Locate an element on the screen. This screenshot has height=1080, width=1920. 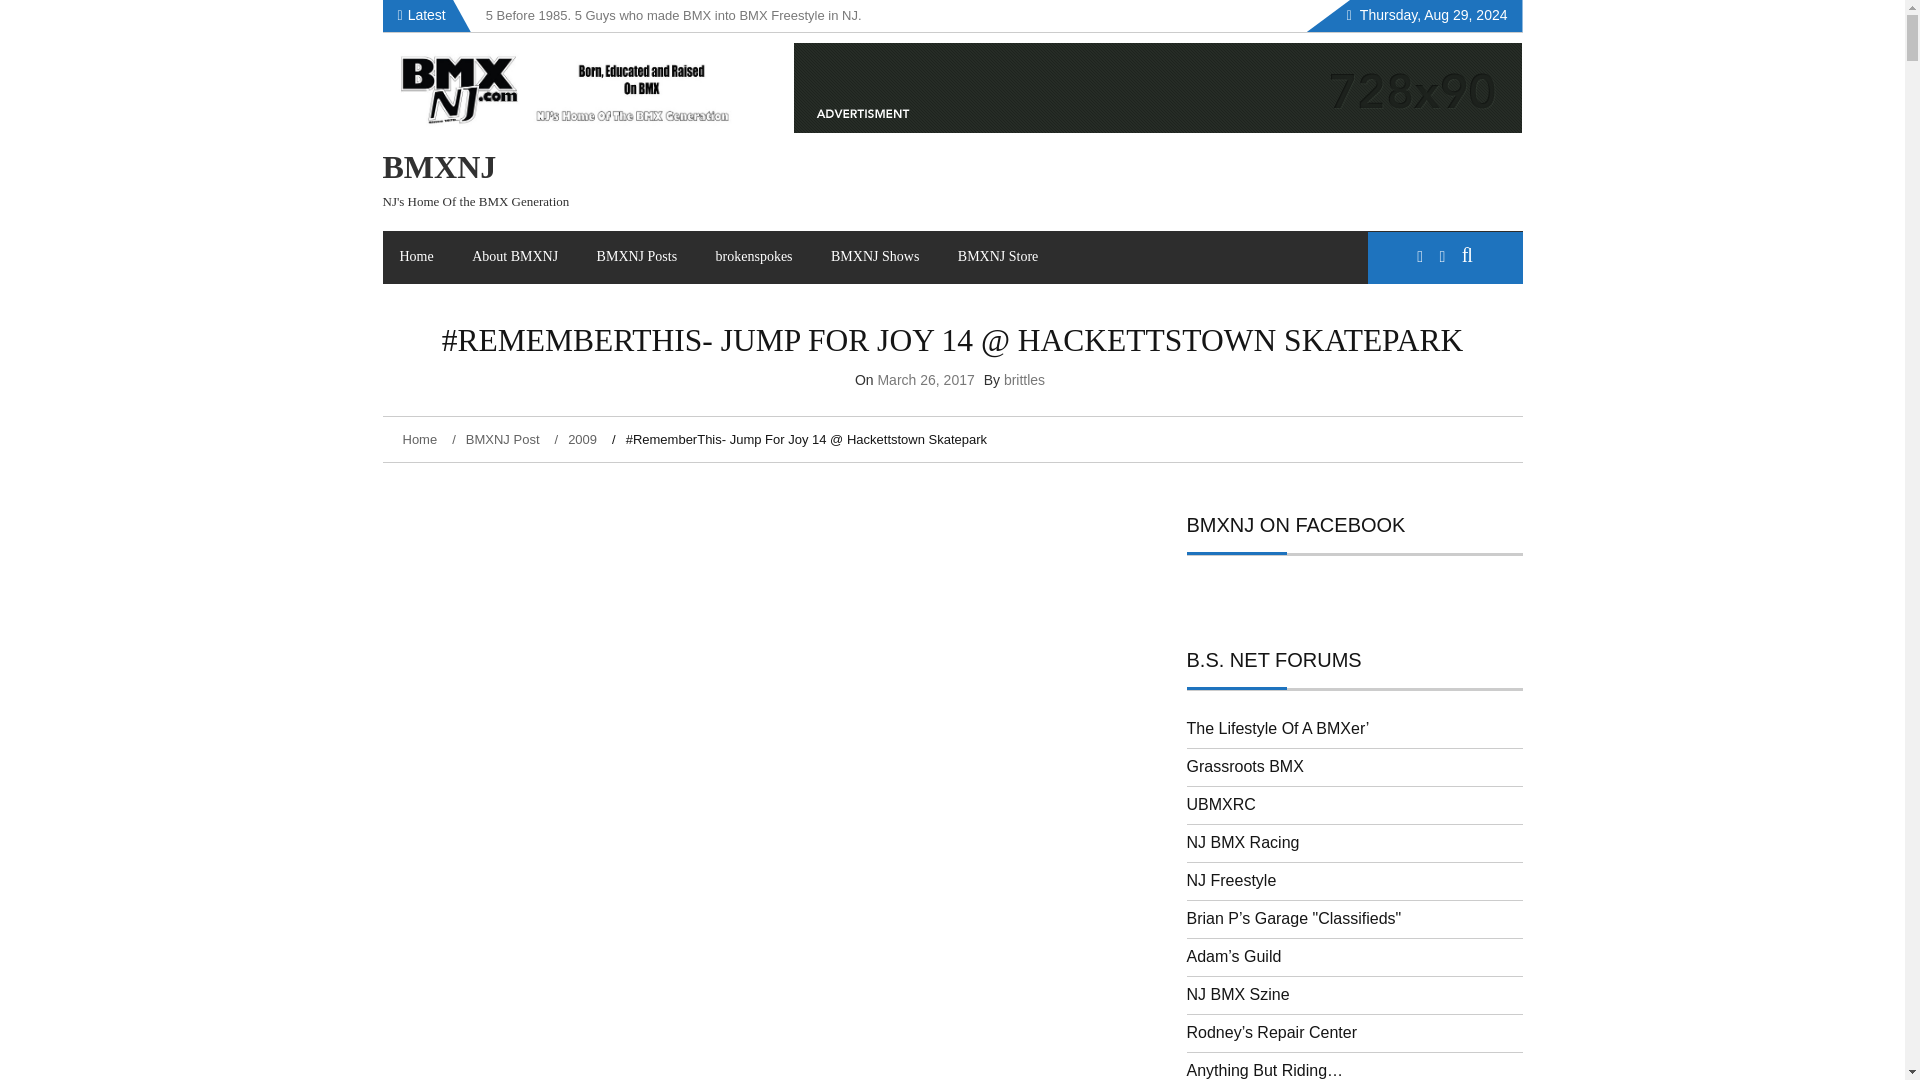
About BMXNJ is located at coordinates (514, 256).